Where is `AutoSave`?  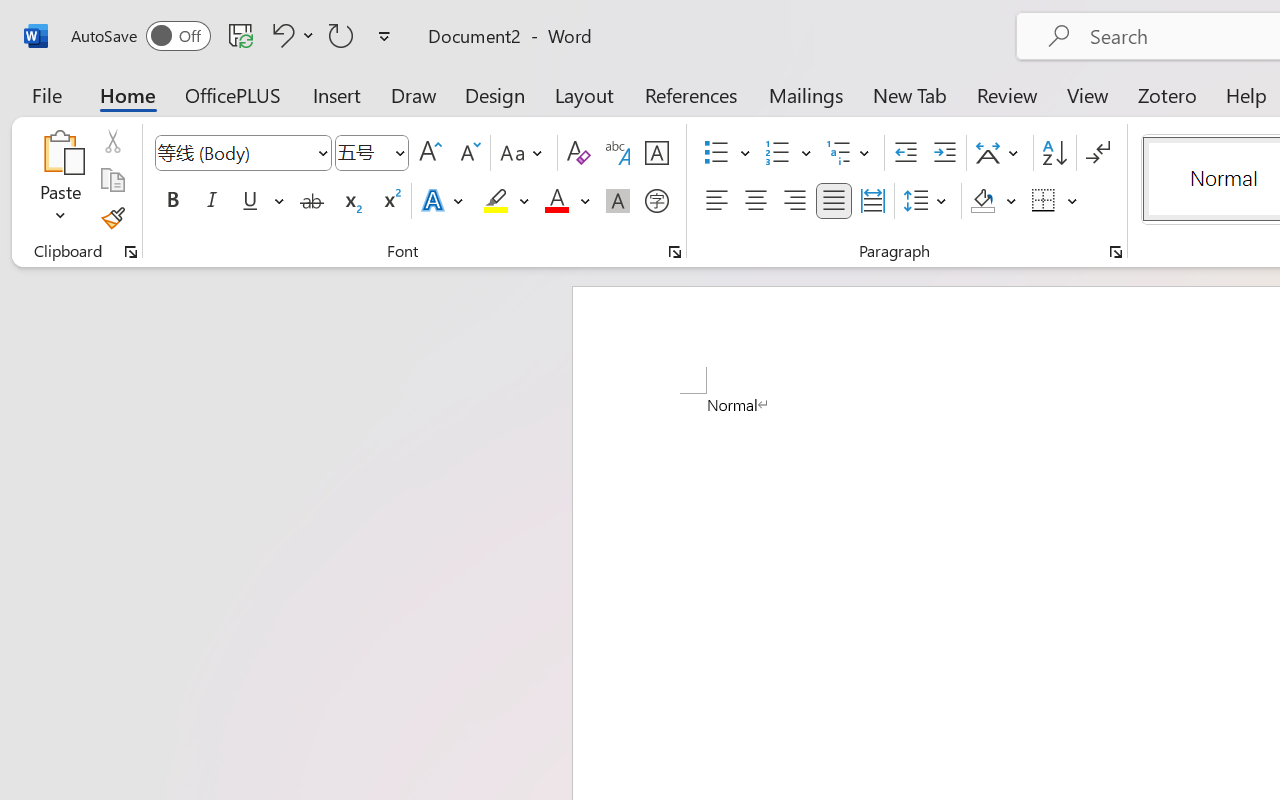 AutoSave is located at coordinates (140, 36).